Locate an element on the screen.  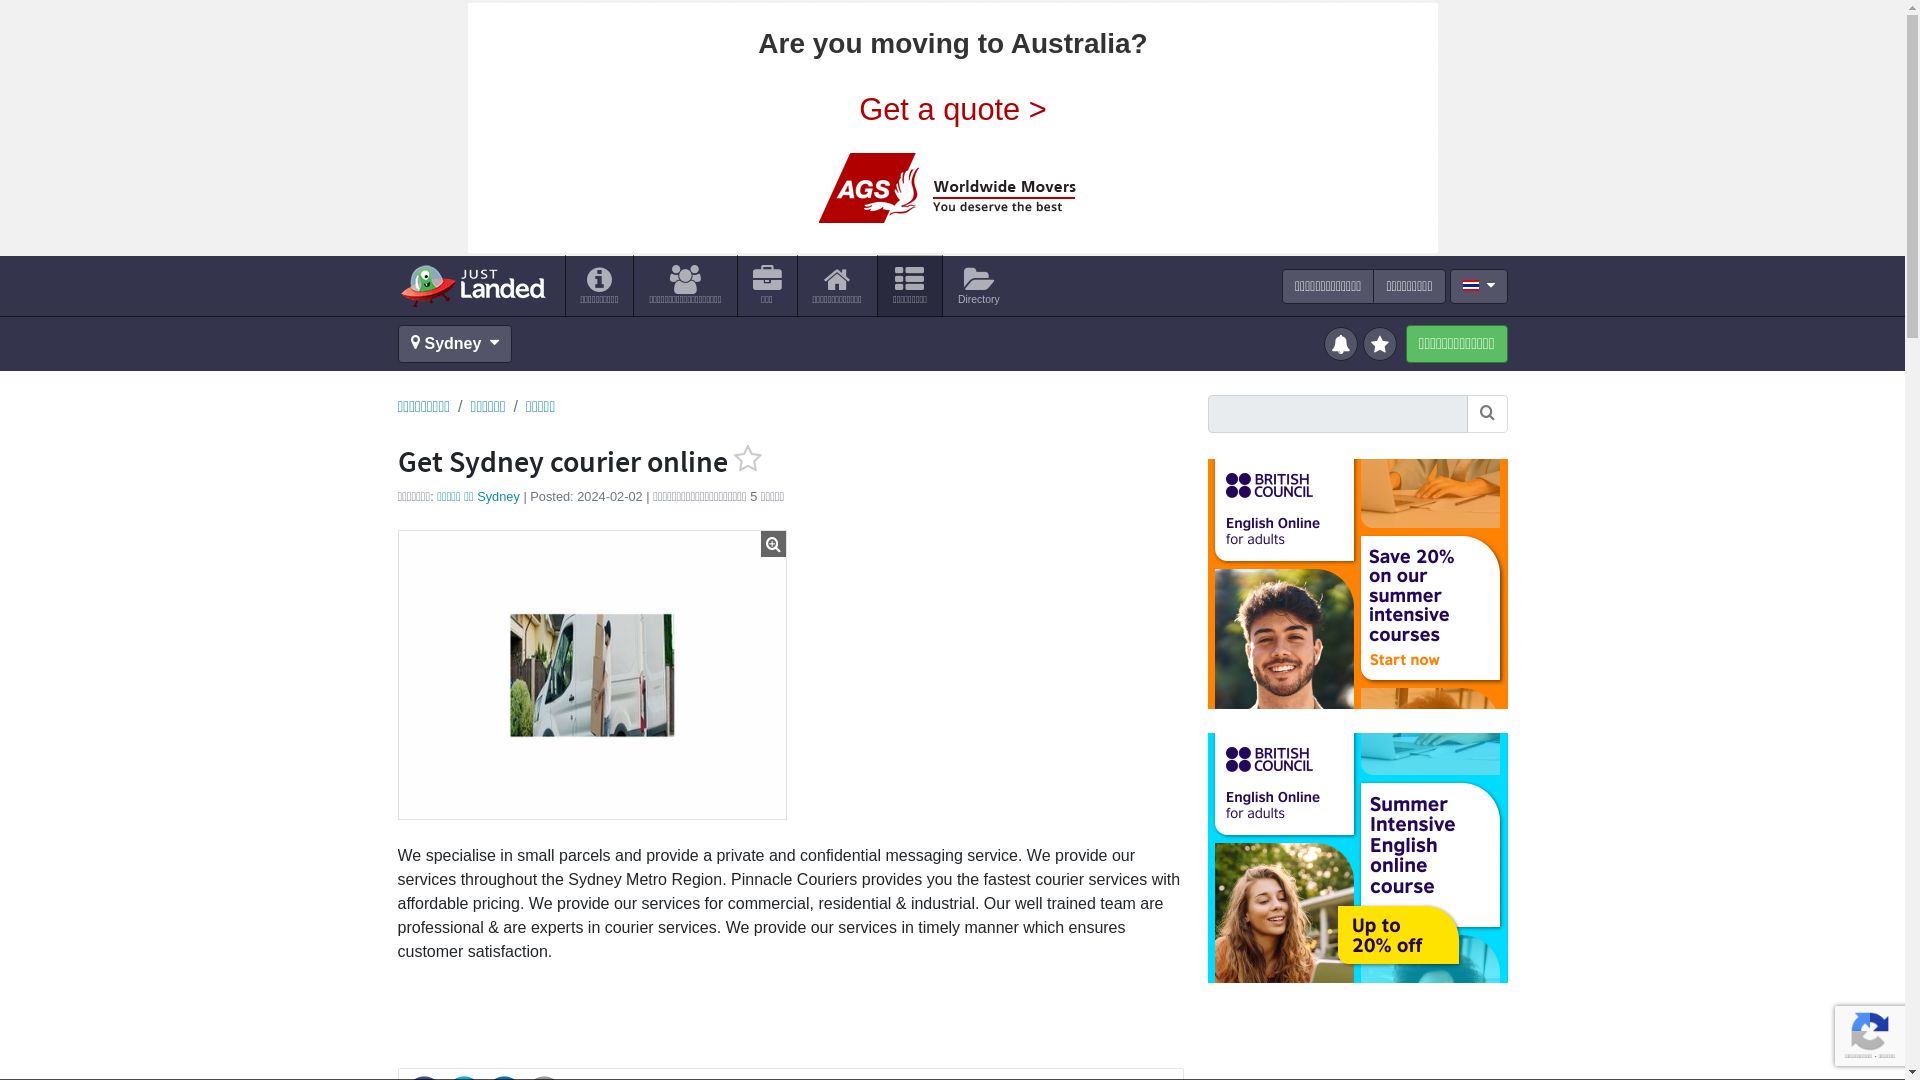
Just Landed is located at coordinates (472, 285).